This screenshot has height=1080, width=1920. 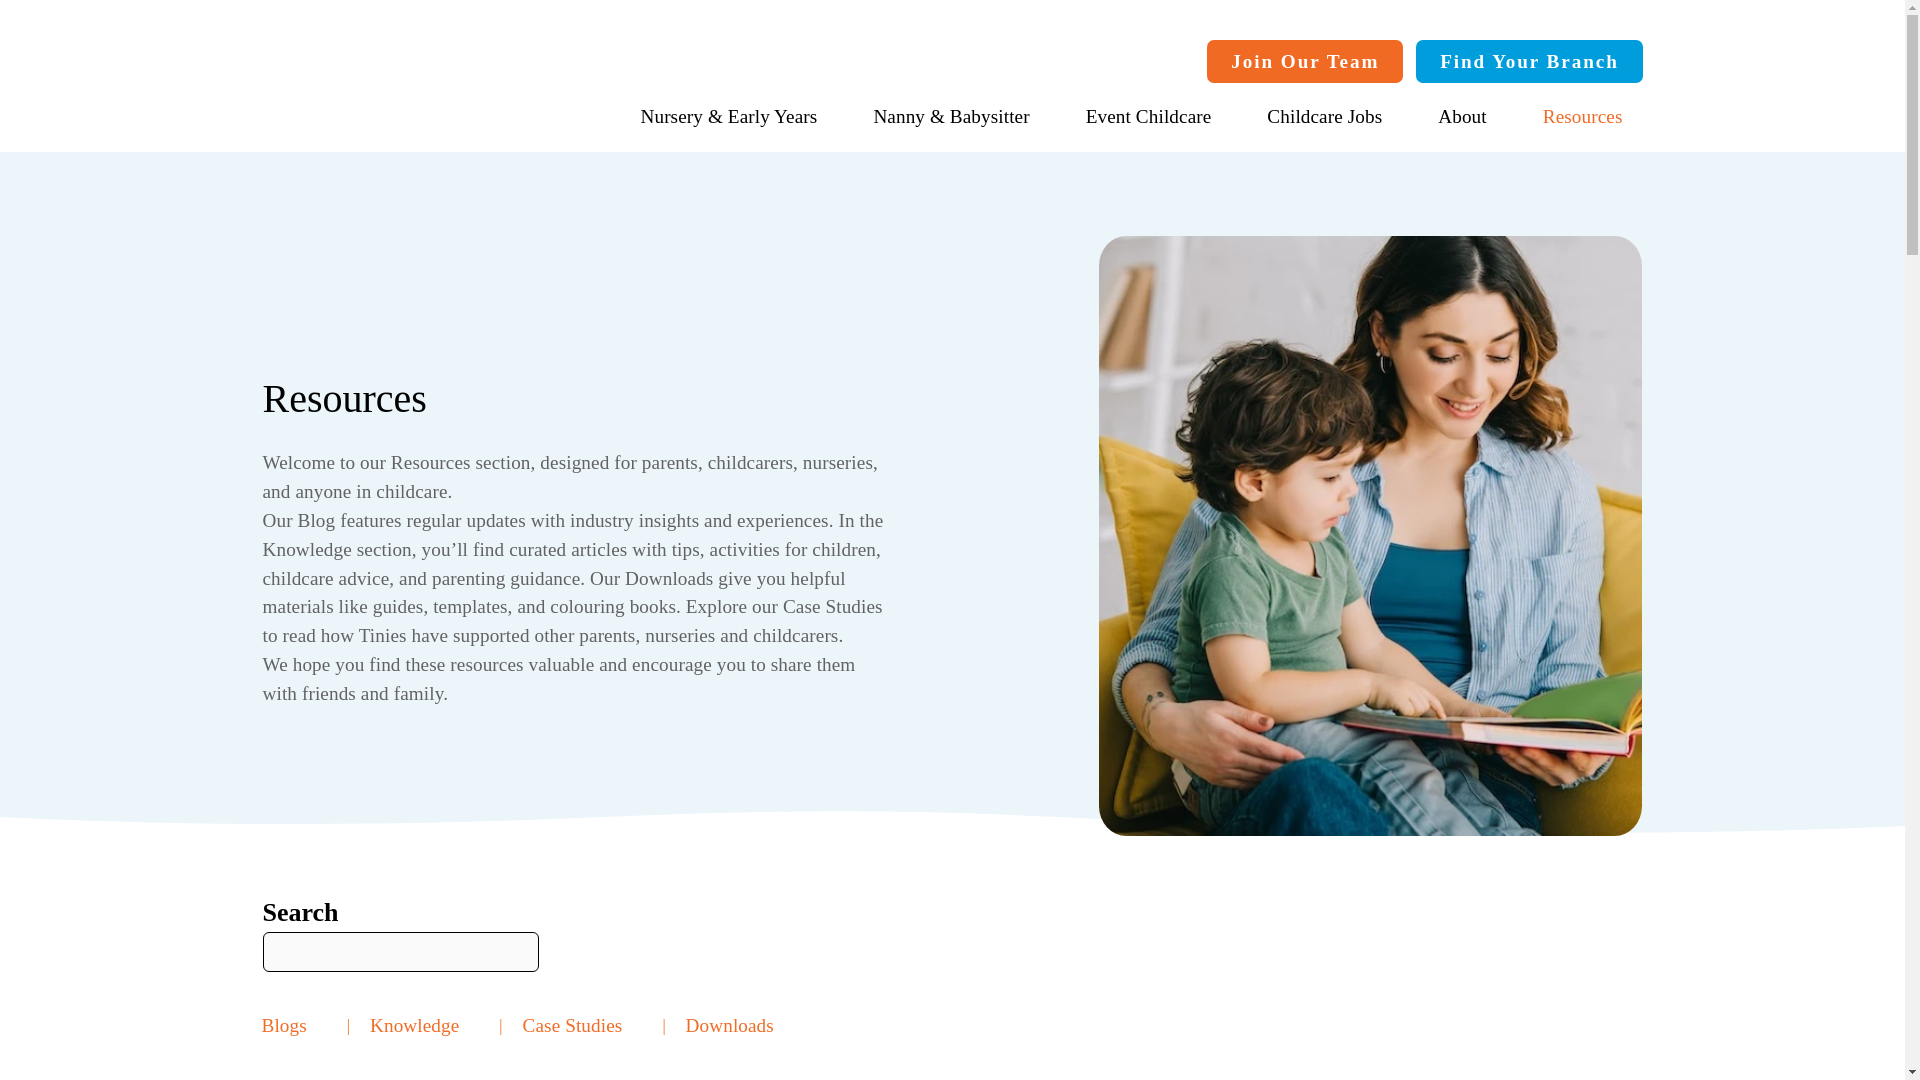 What do you see at coordinates (1148, 116) in the screenshot?
I see `Event Childcare` at bounding box center [1148, 116].